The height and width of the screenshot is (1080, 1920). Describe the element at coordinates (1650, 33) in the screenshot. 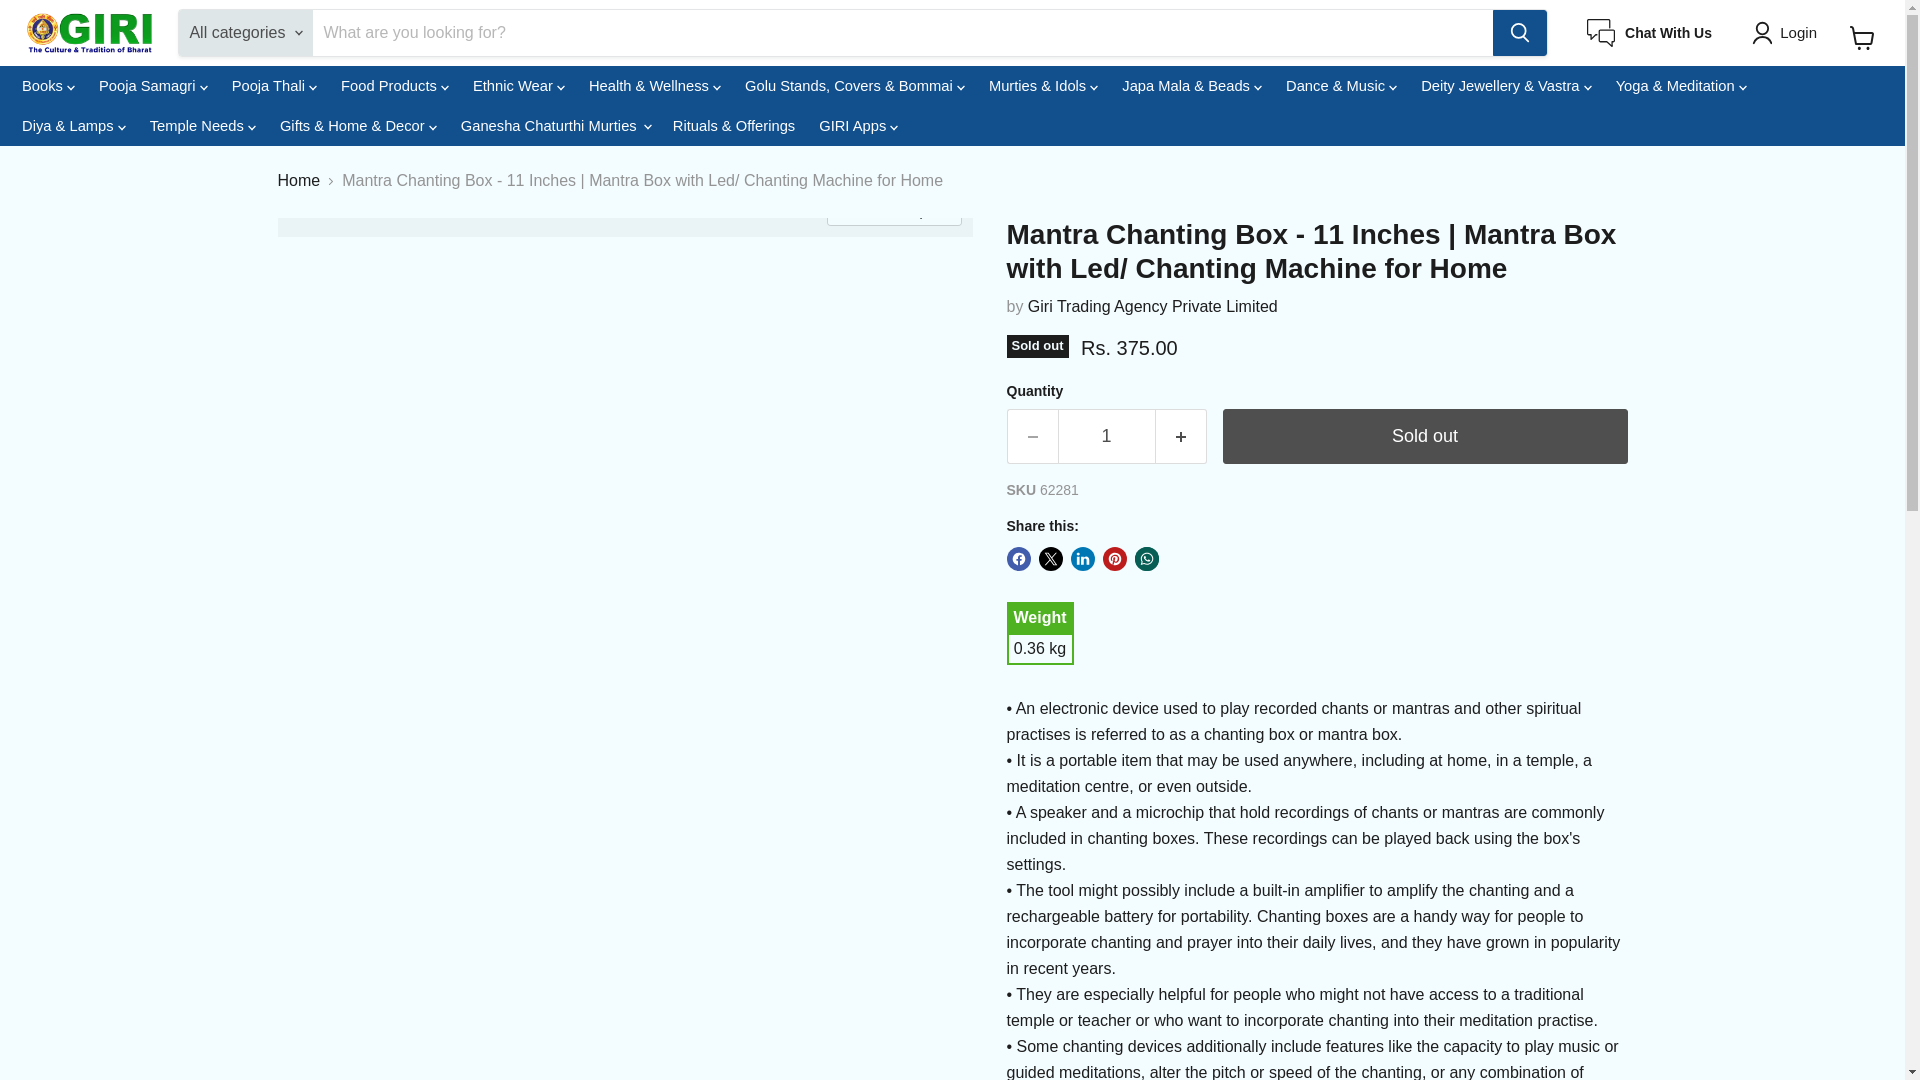

I see `Chat With Us` at that location.